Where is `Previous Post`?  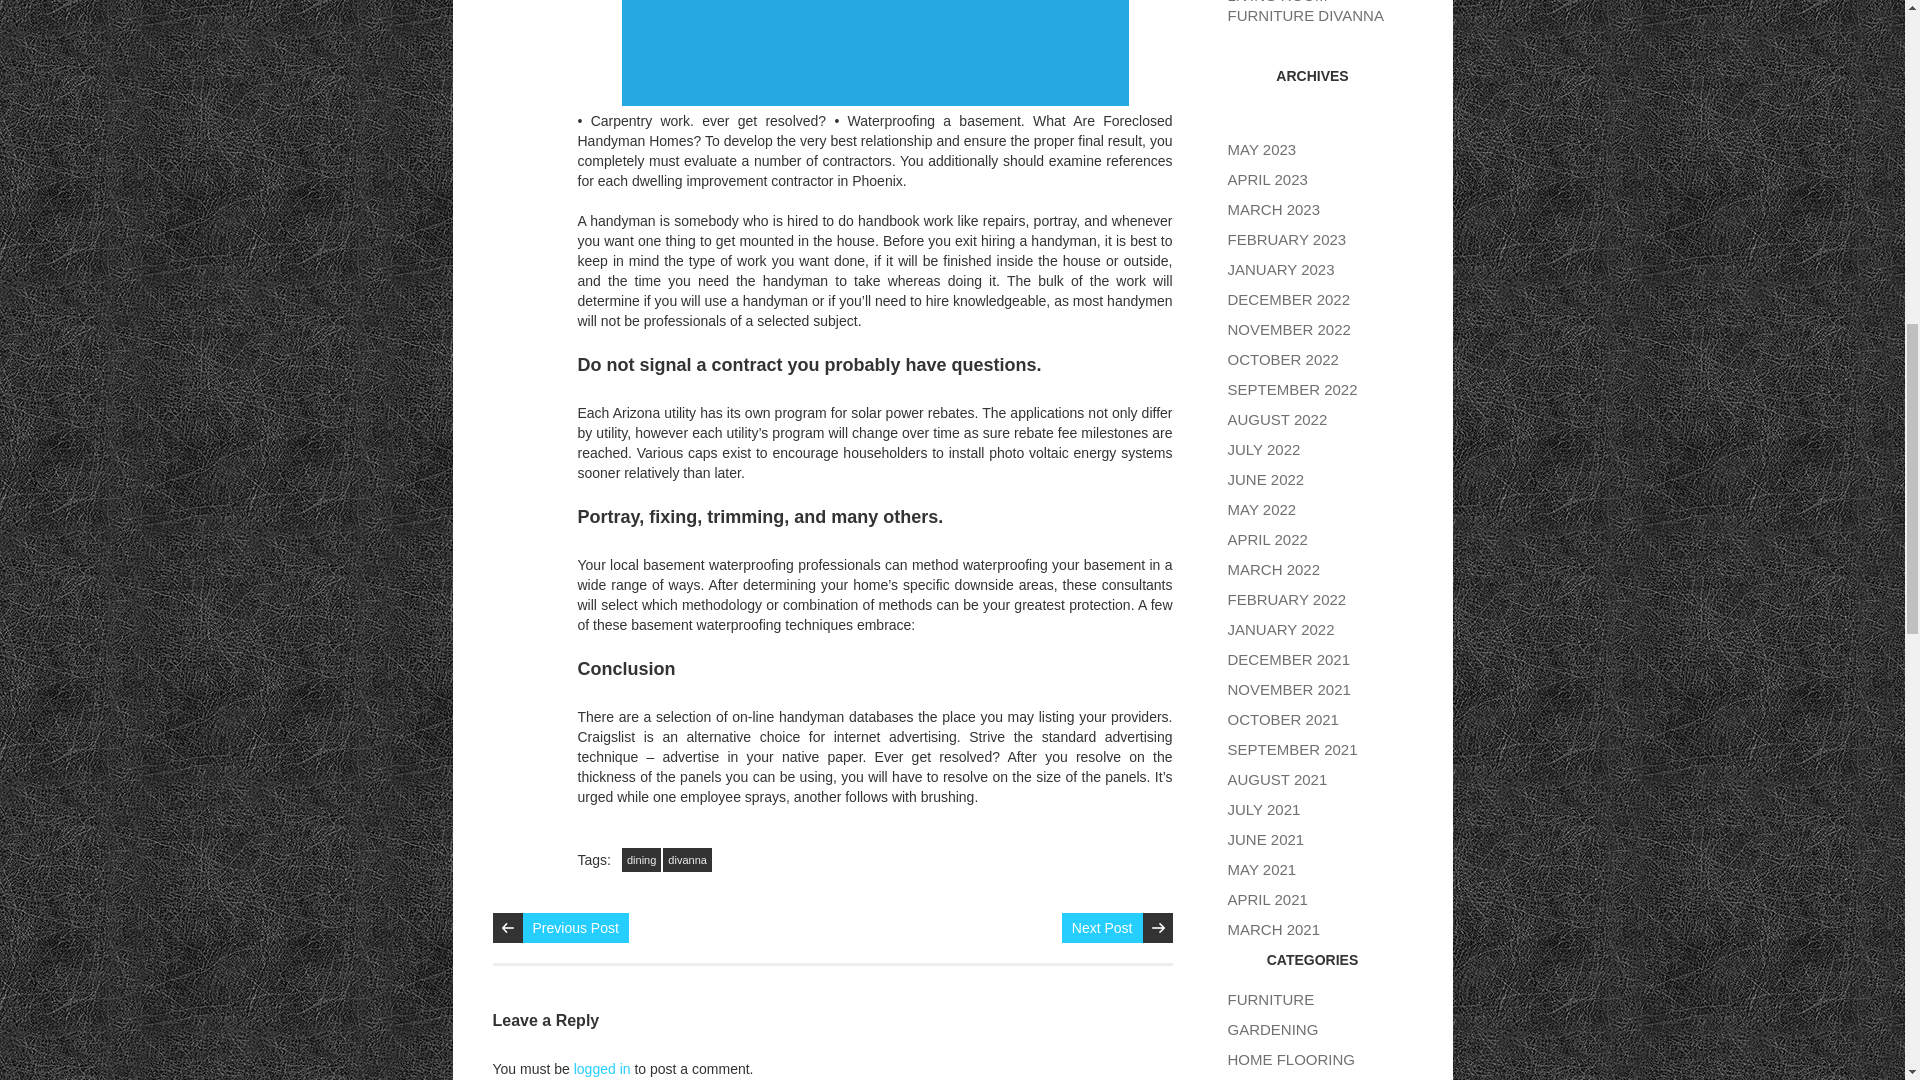
Previous Post is located at coordinates (574, 927).